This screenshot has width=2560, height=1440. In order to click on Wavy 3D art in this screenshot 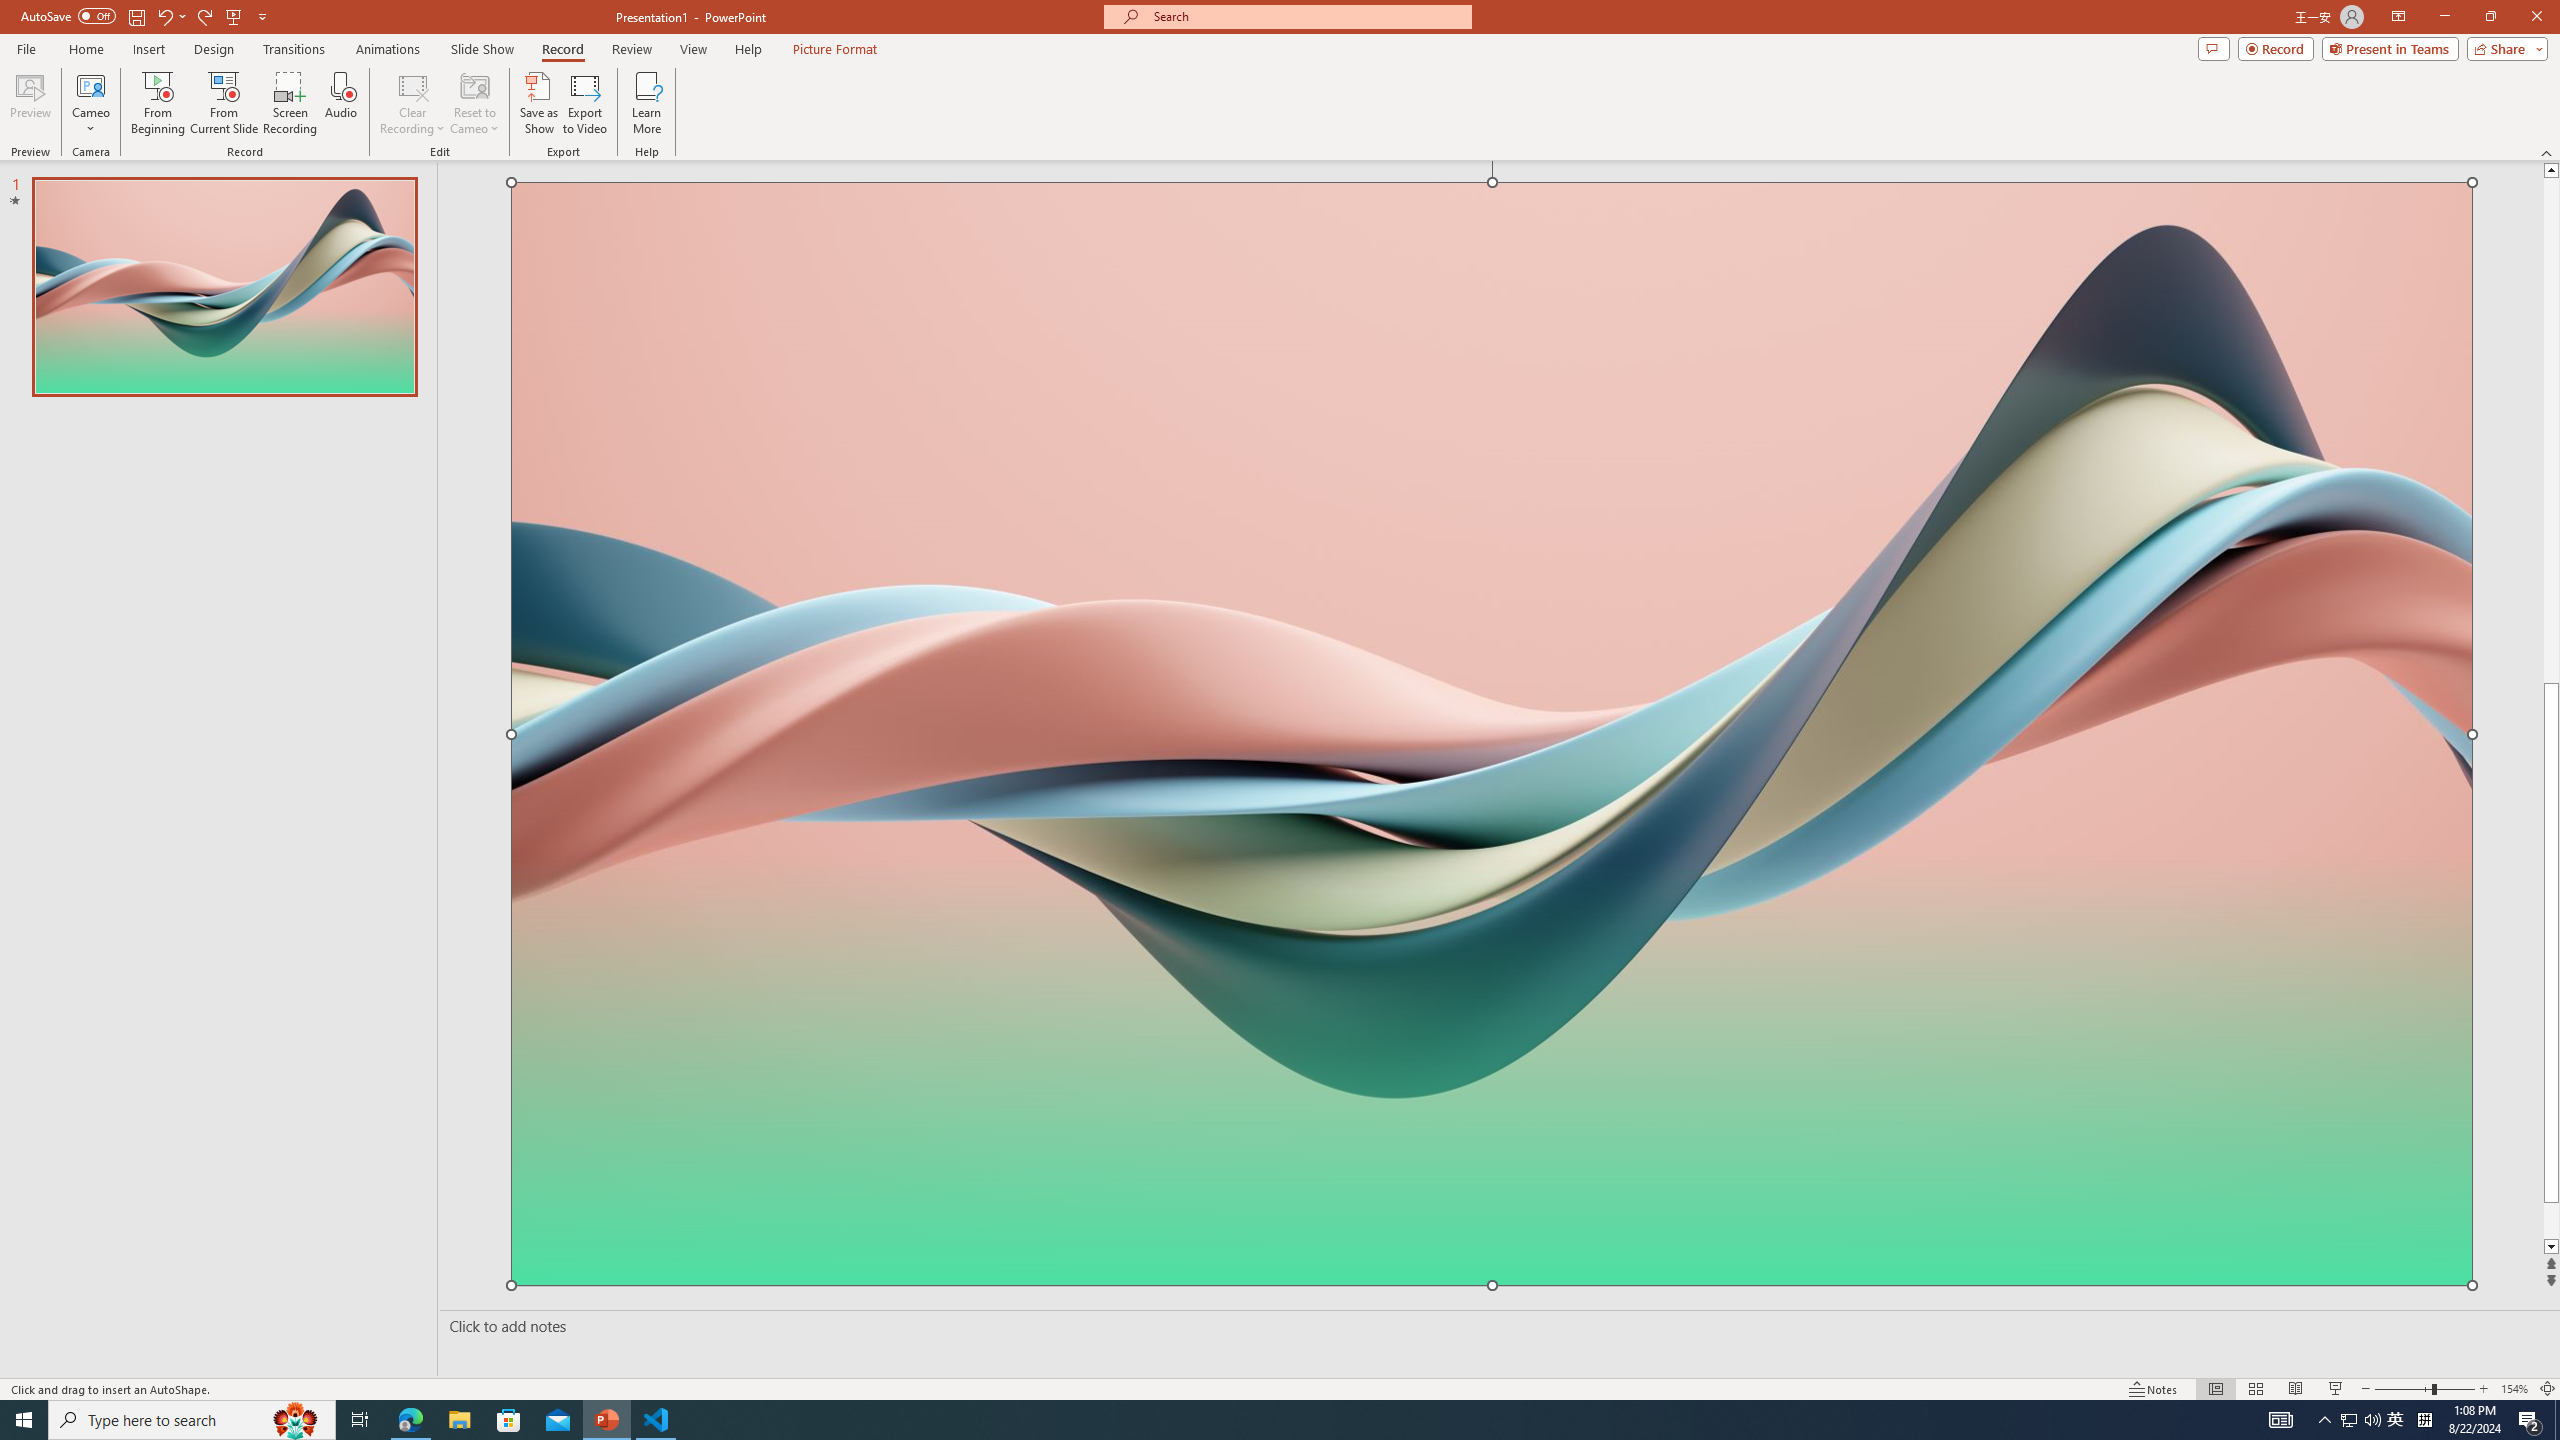, I will do `click(1492, 733)`.